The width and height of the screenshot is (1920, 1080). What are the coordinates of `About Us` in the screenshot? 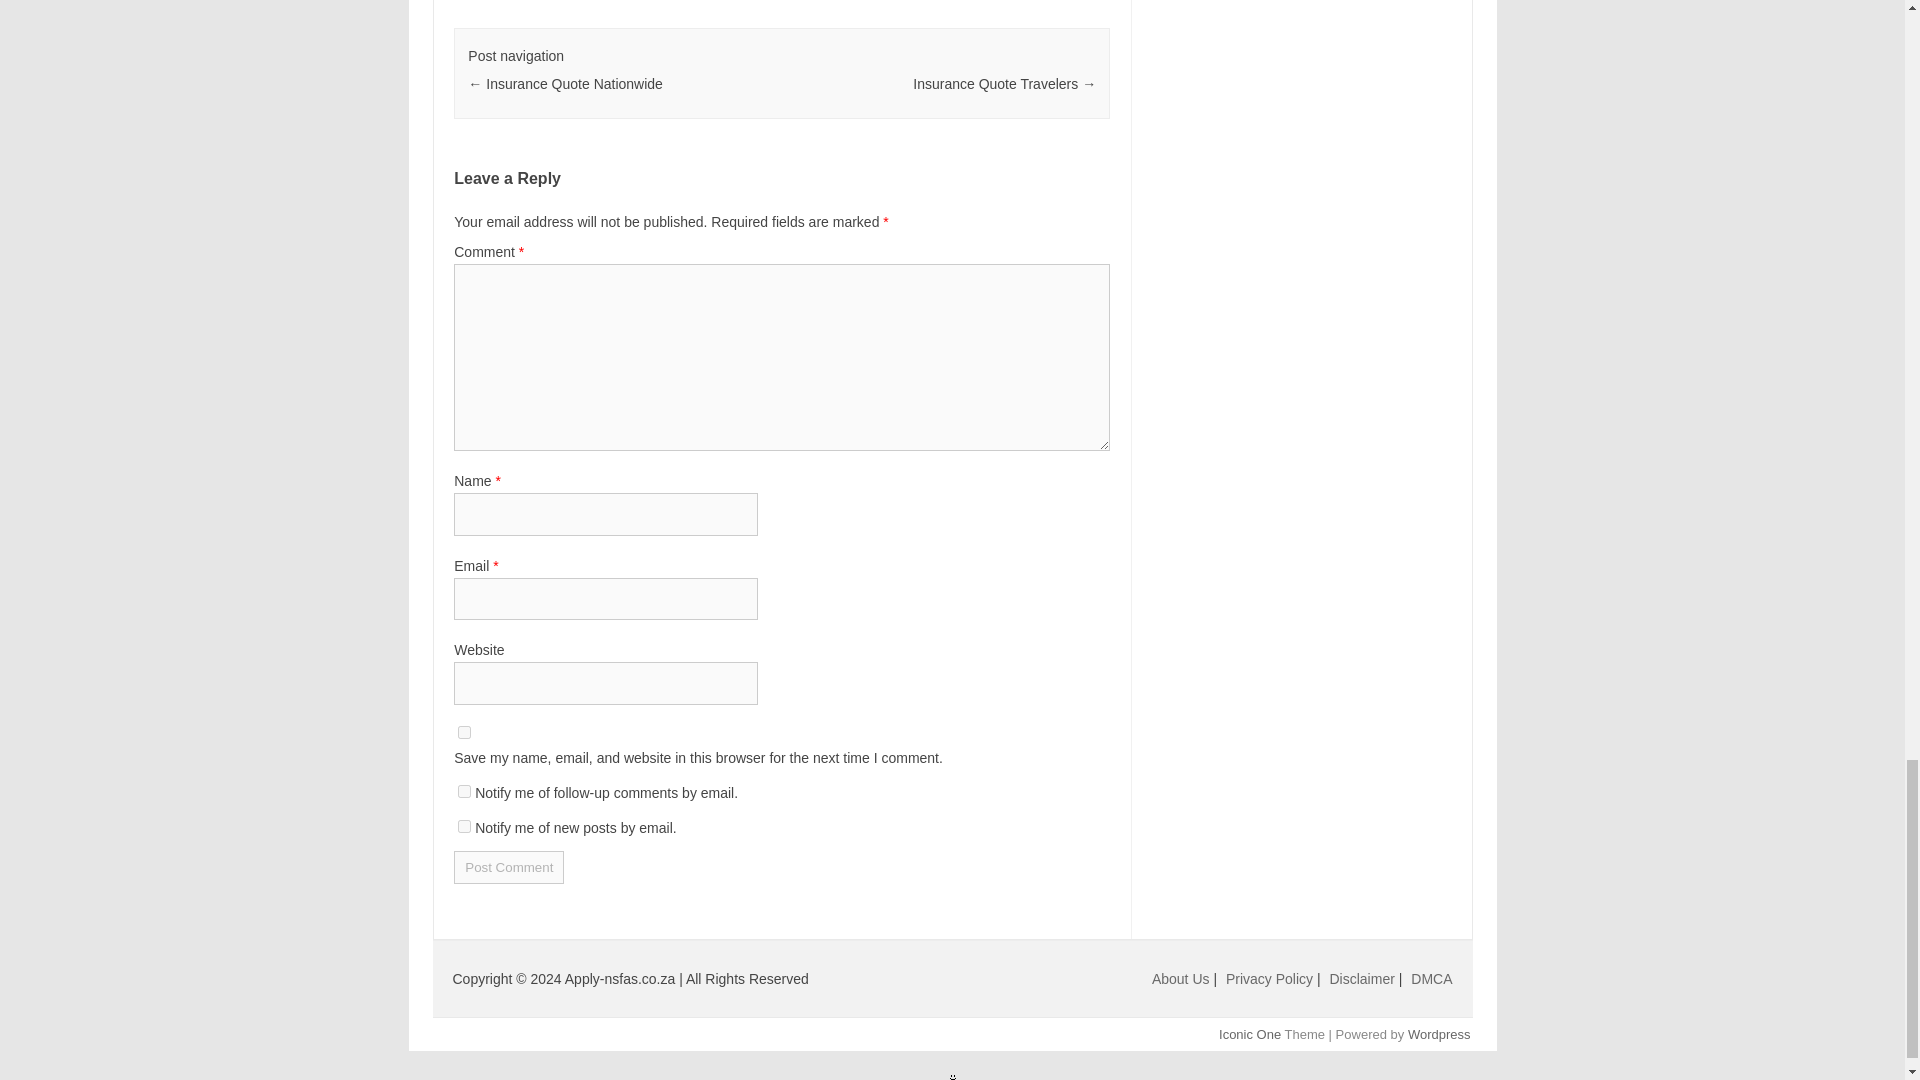 It's located at (1180, 978).